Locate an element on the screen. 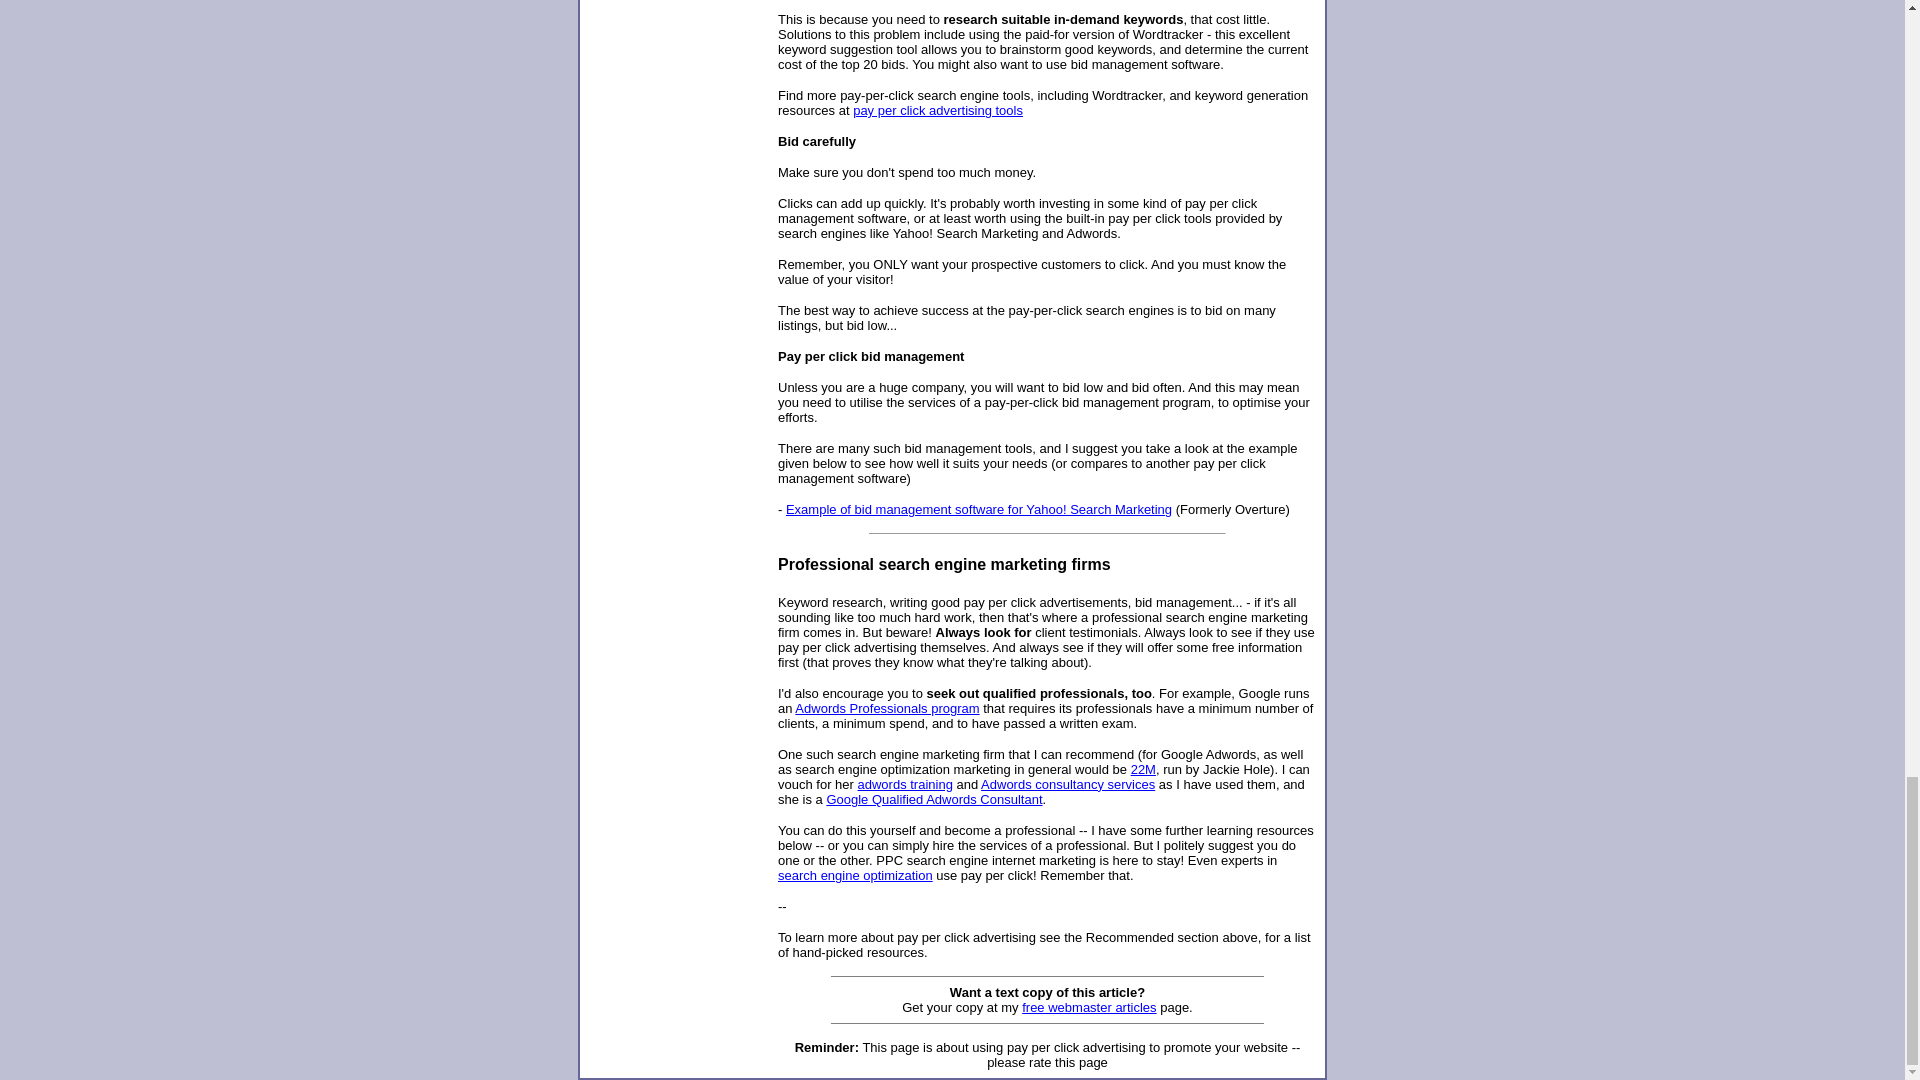  22M is located at coordinates (1142, 769).